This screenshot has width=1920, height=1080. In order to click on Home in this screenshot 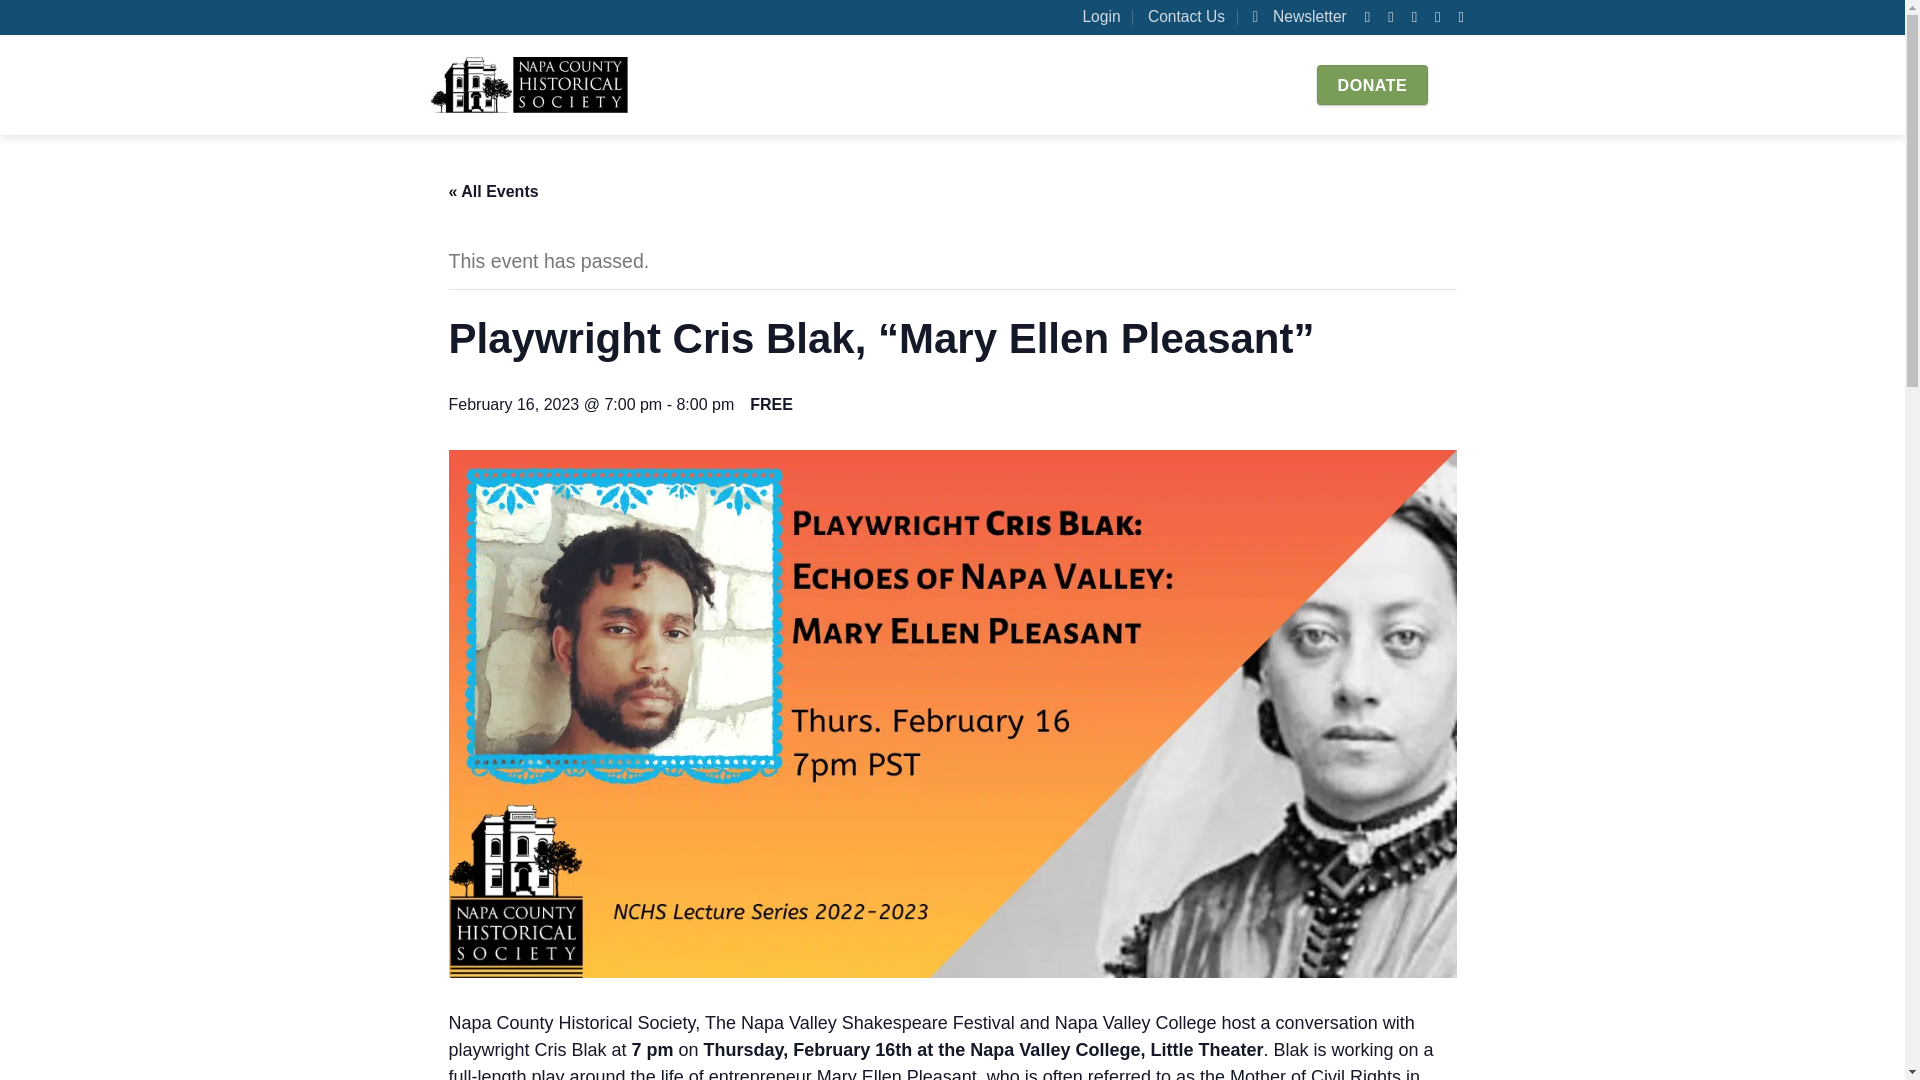, I will do `click(814, 84)`.